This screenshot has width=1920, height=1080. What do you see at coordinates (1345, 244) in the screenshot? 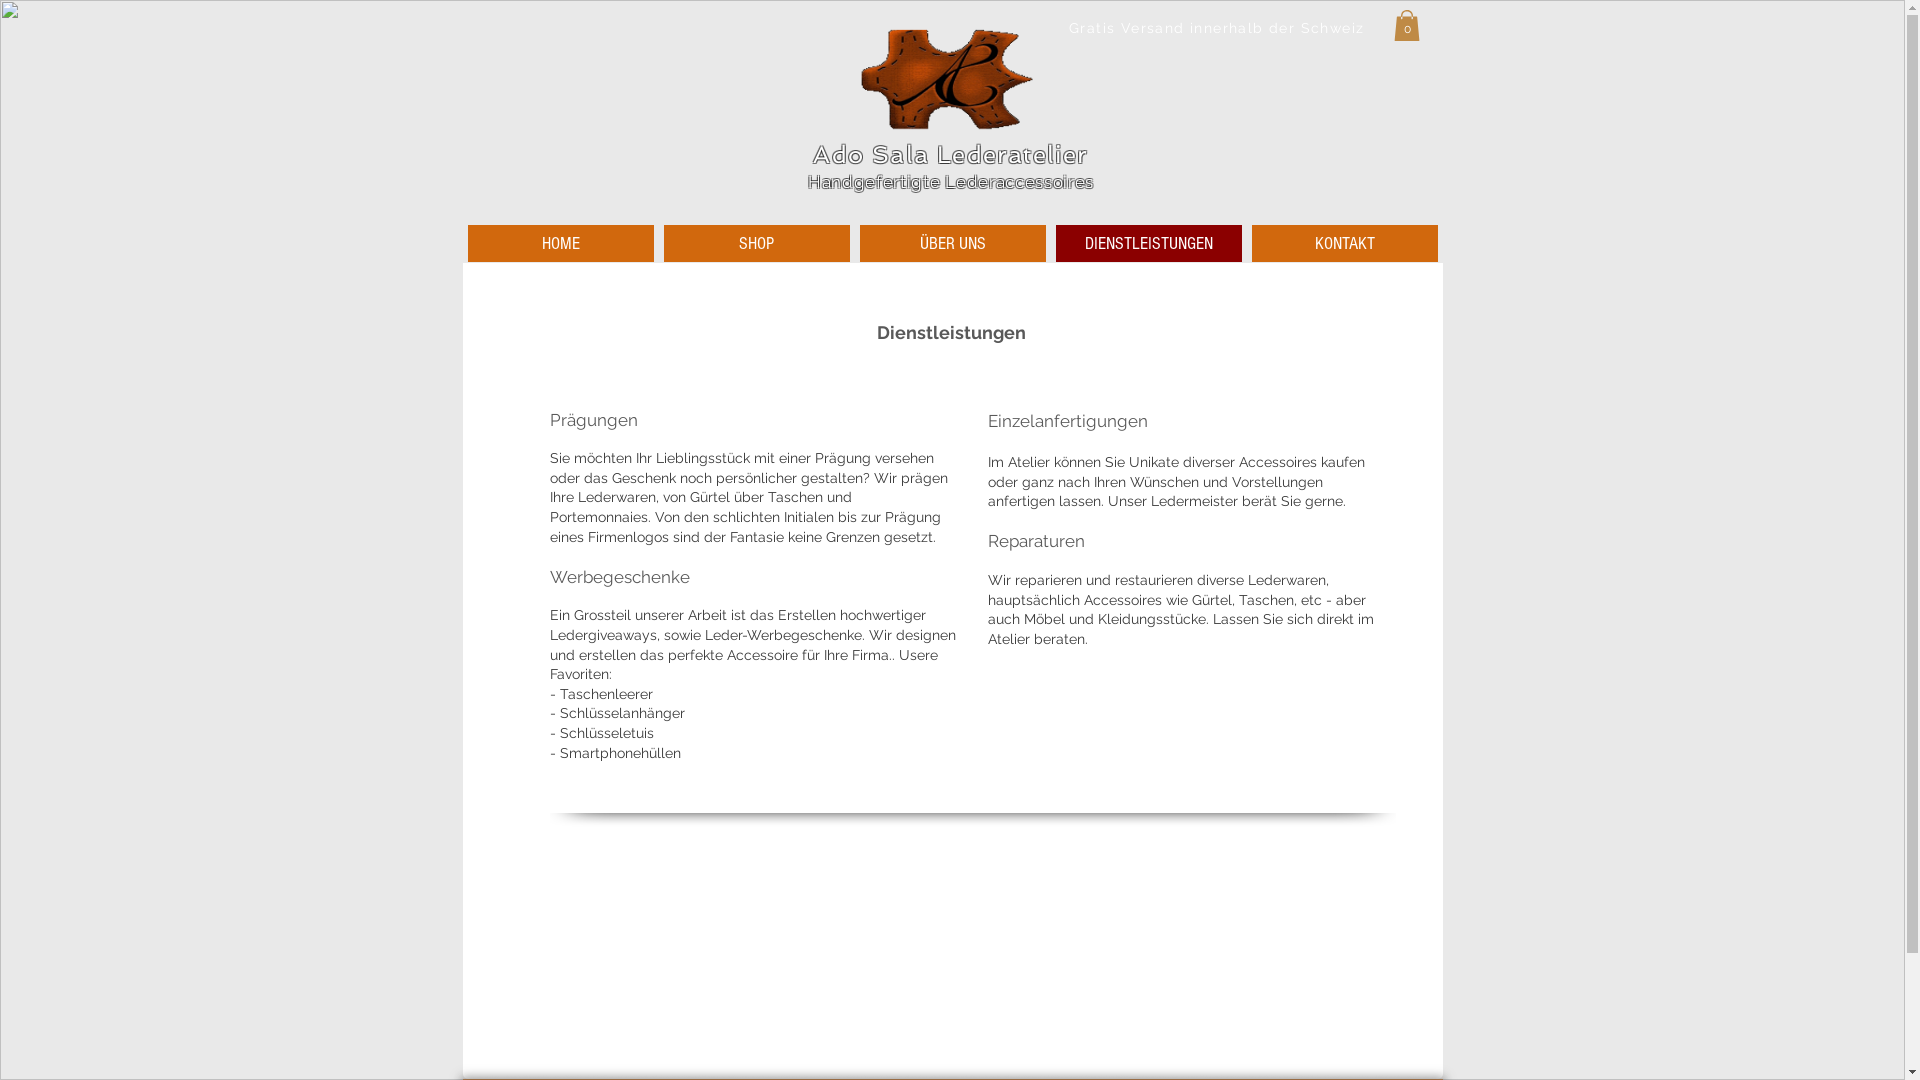
I see `KONTAKT` at bounding box center [1345, 244].